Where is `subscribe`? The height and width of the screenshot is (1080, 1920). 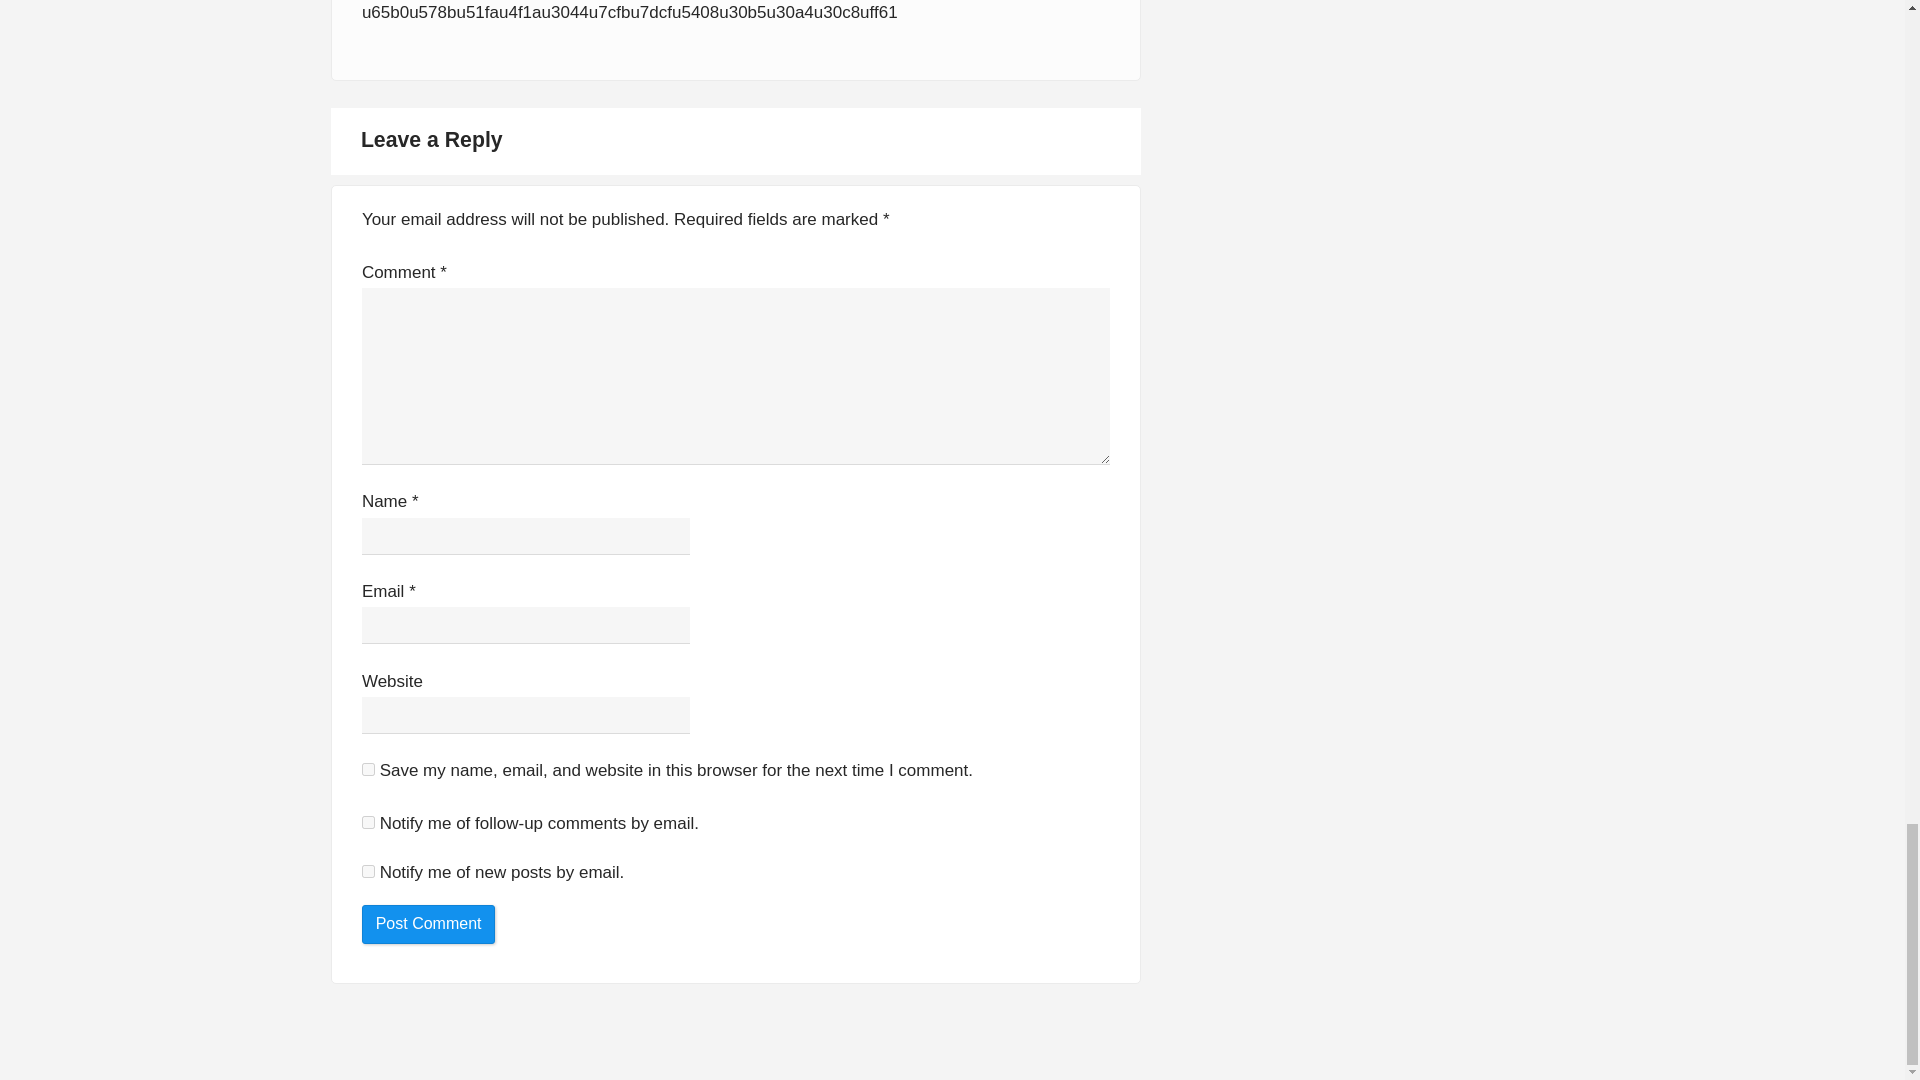
subscribe is located at coordinates (368, 872).